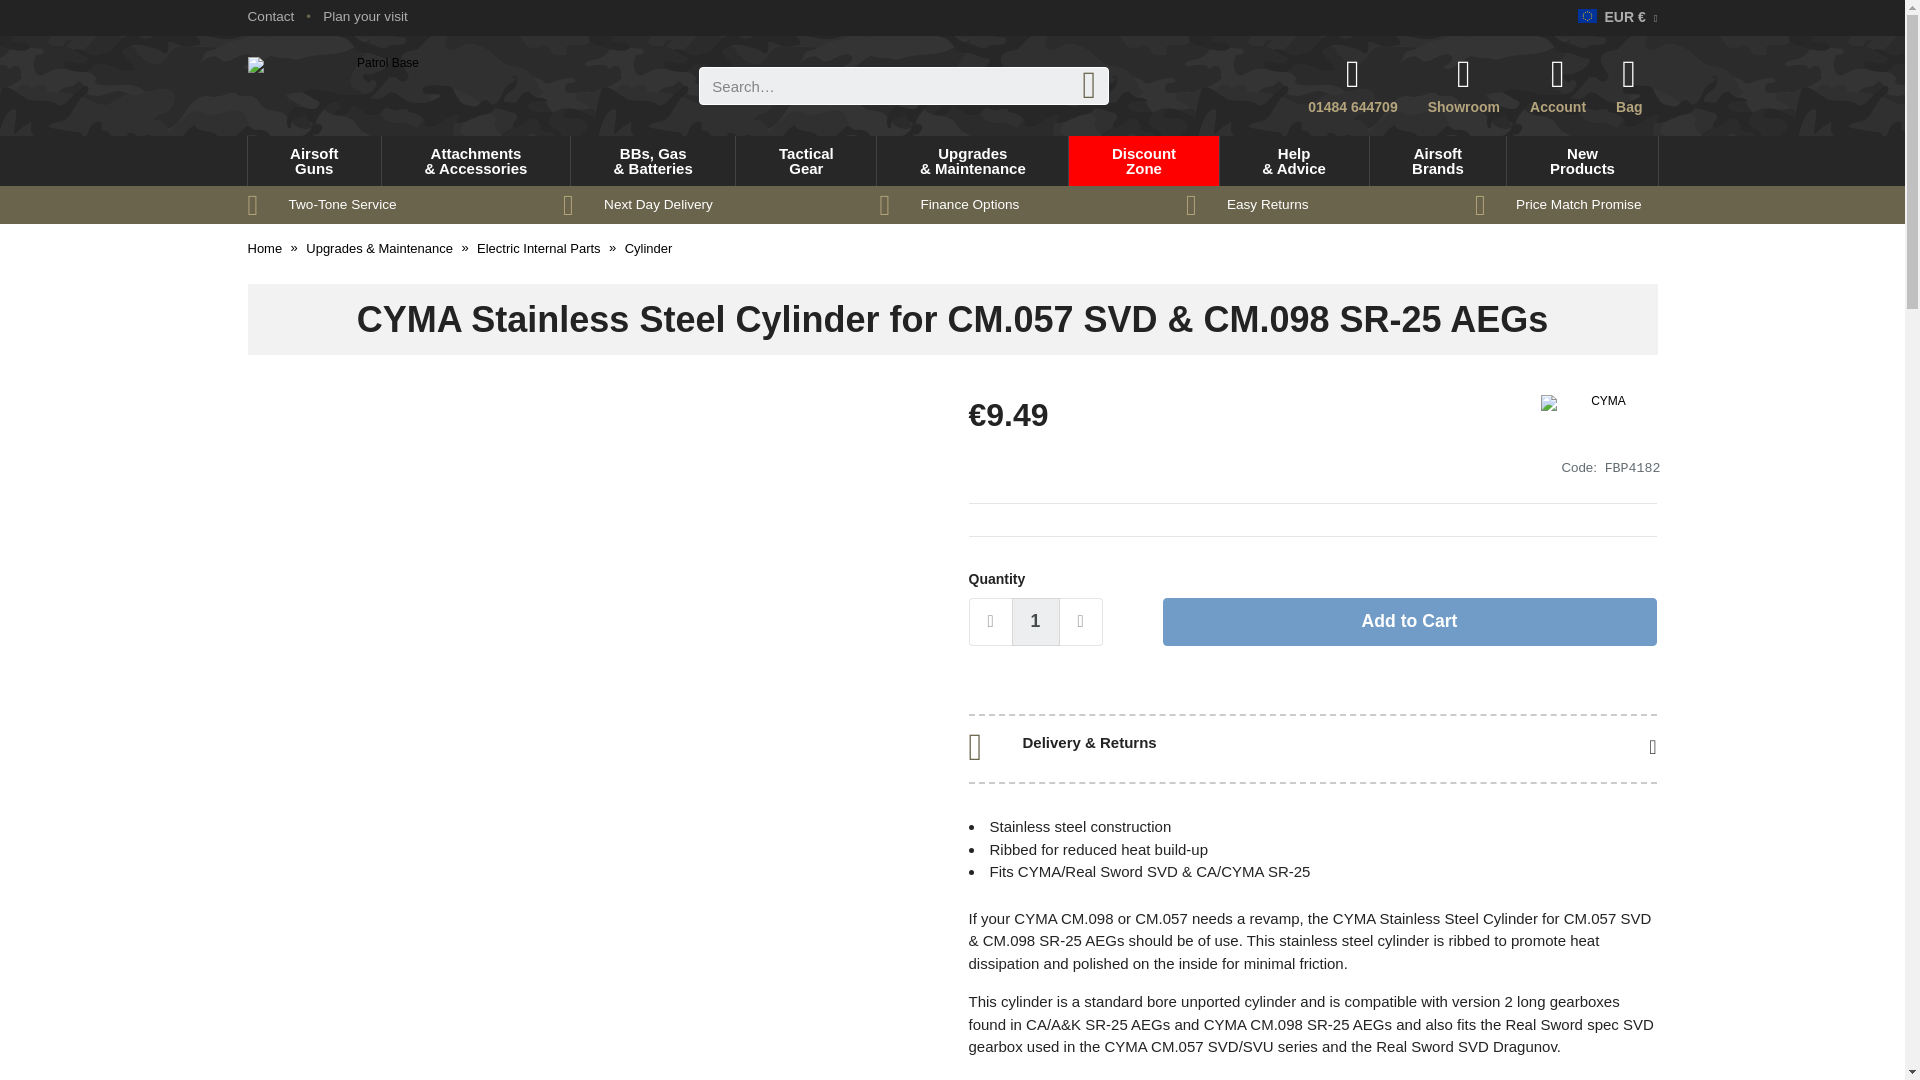 The image size is (1920, 1080). Describe the element at coordinates (380, 86) in the screenshot. I see `Patrol Base` at that location.